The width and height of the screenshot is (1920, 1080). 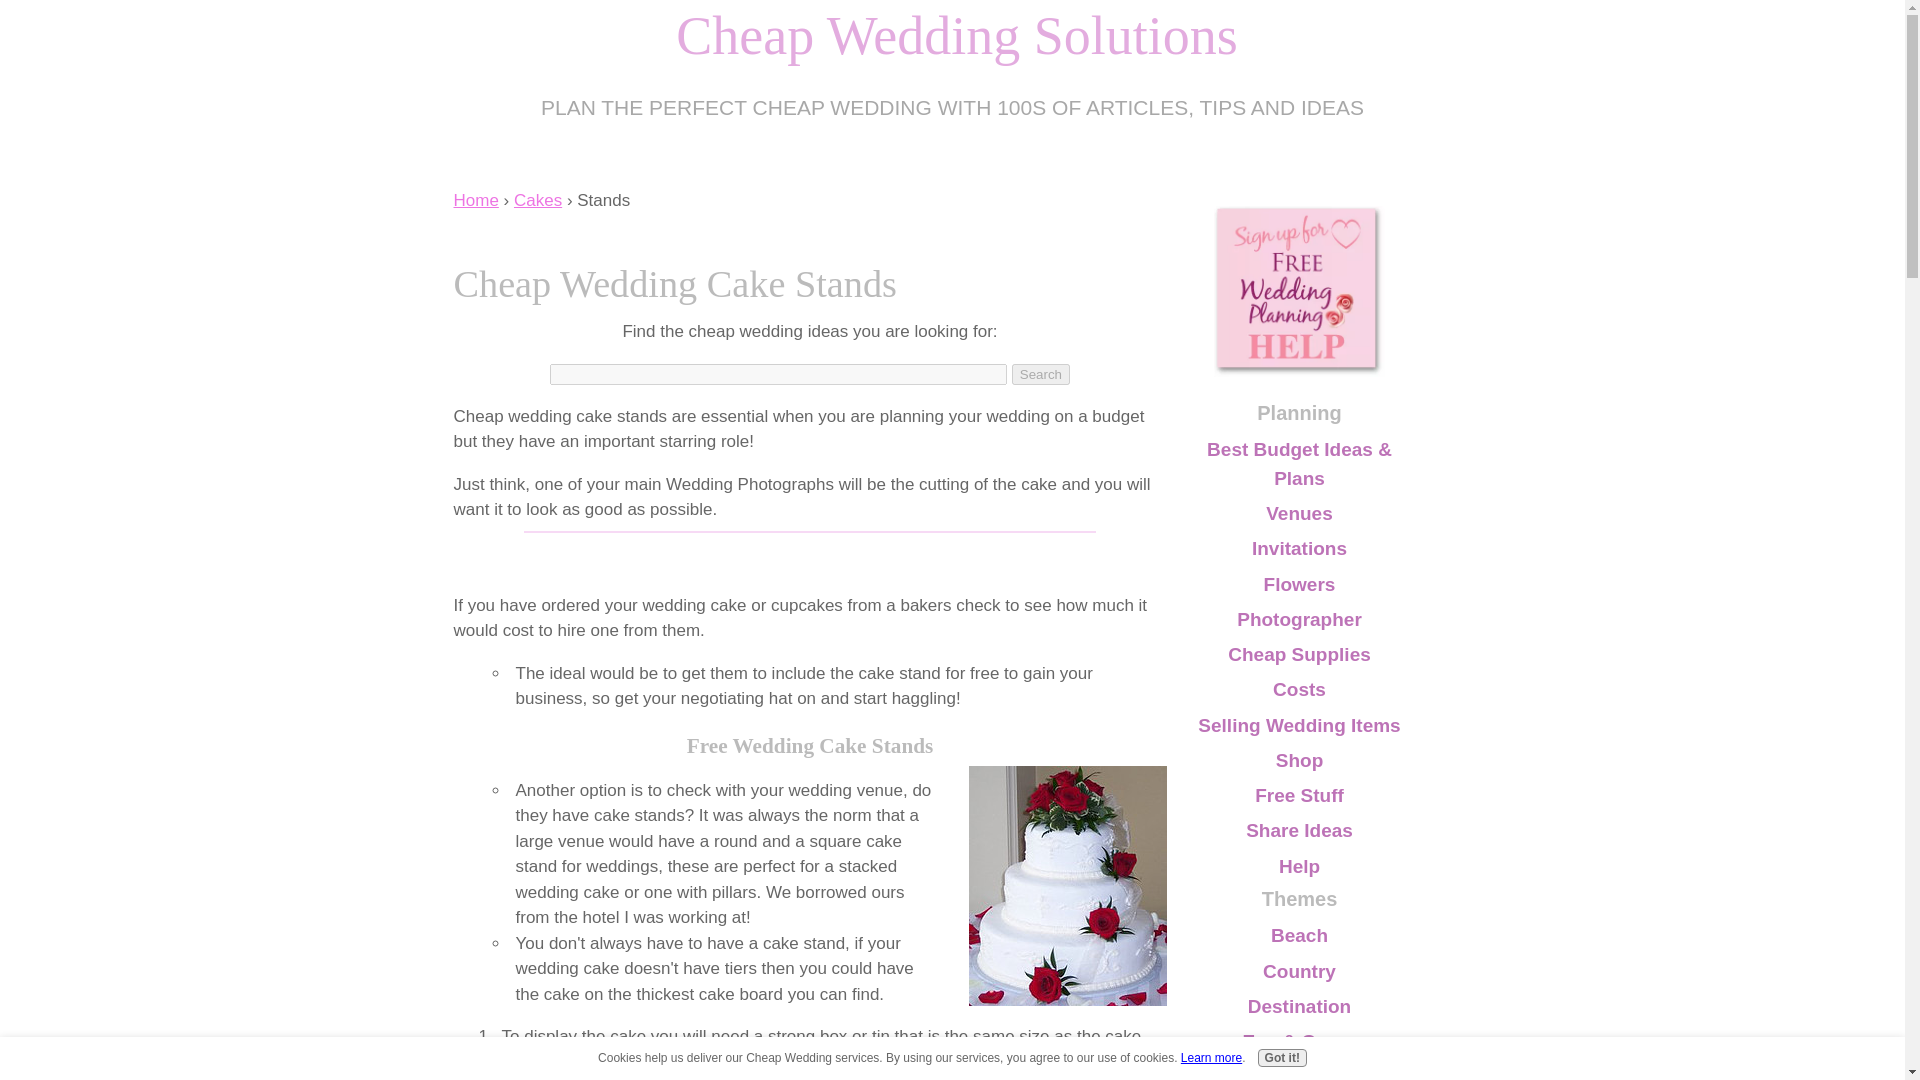 I want to click on Costs, so click(x=1298, y=690).